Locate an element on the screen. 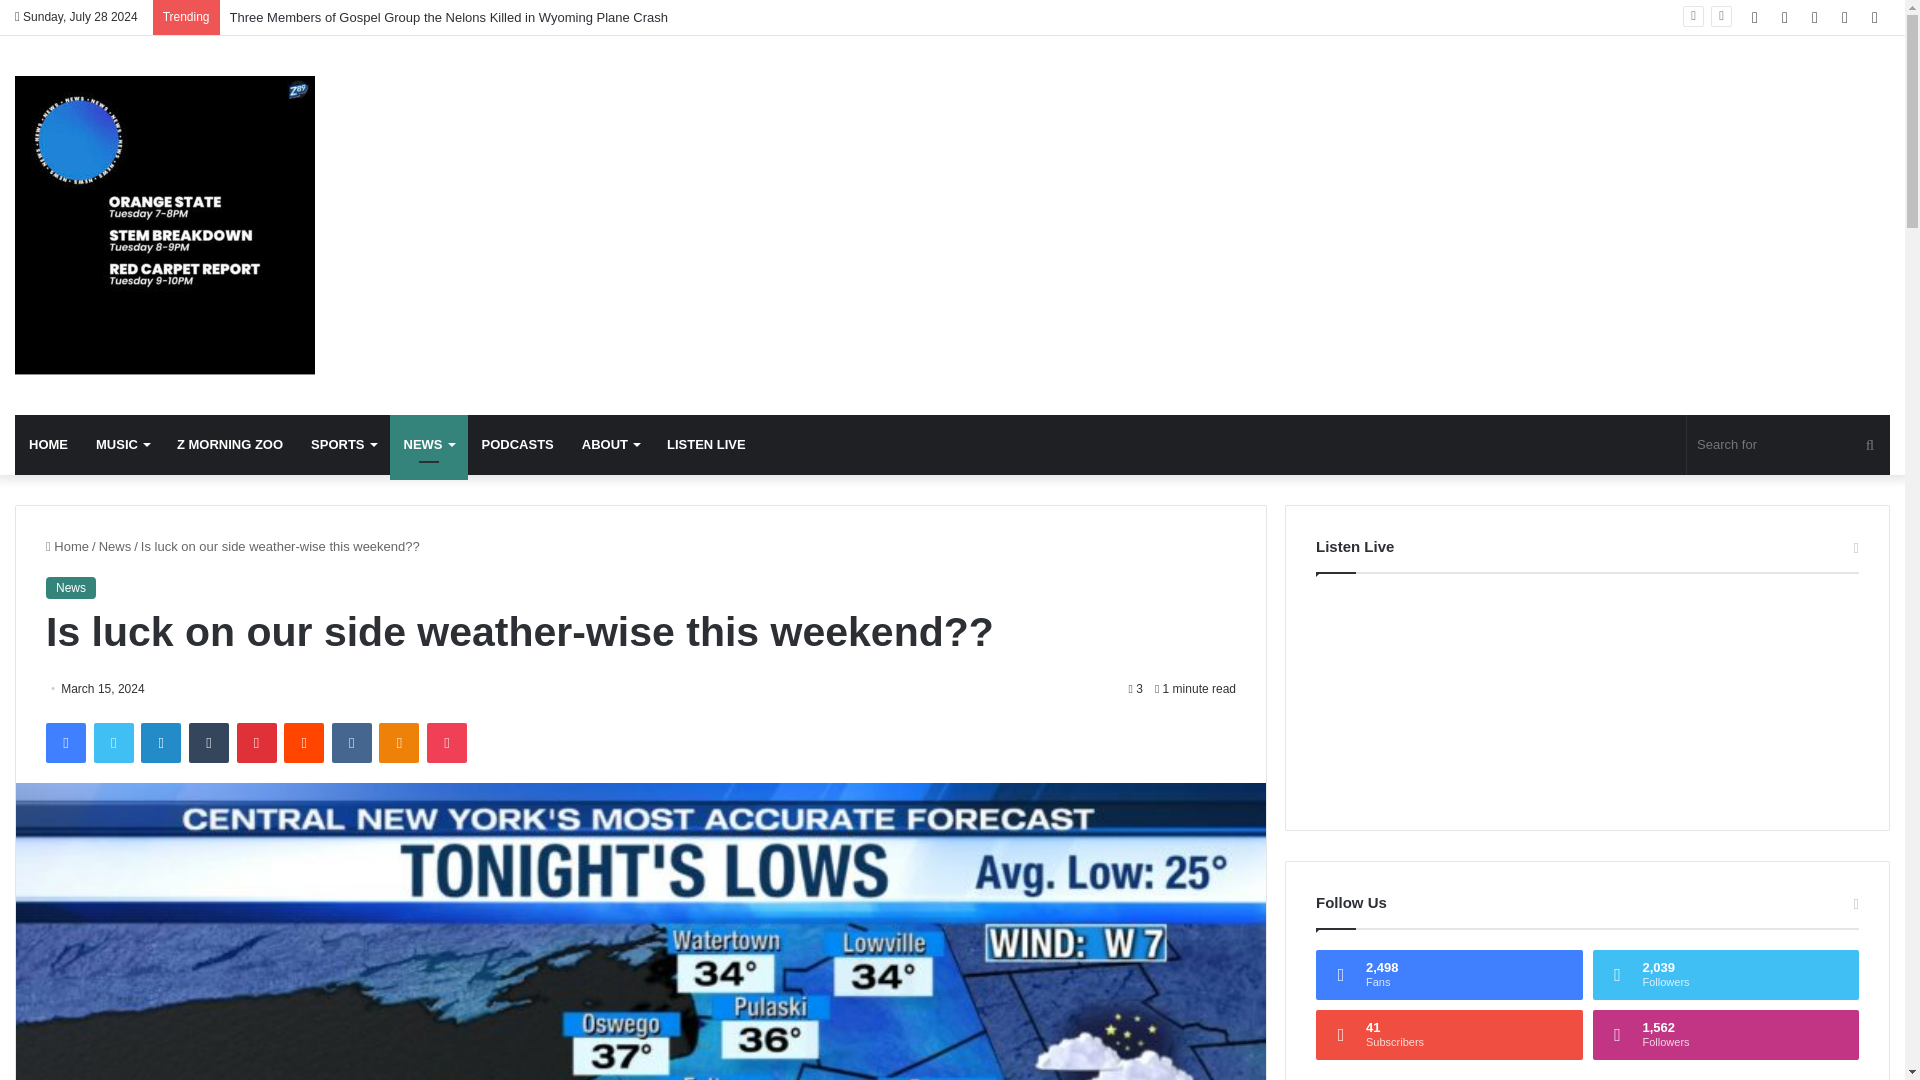  Search for is located at coordinates (1788, 444).